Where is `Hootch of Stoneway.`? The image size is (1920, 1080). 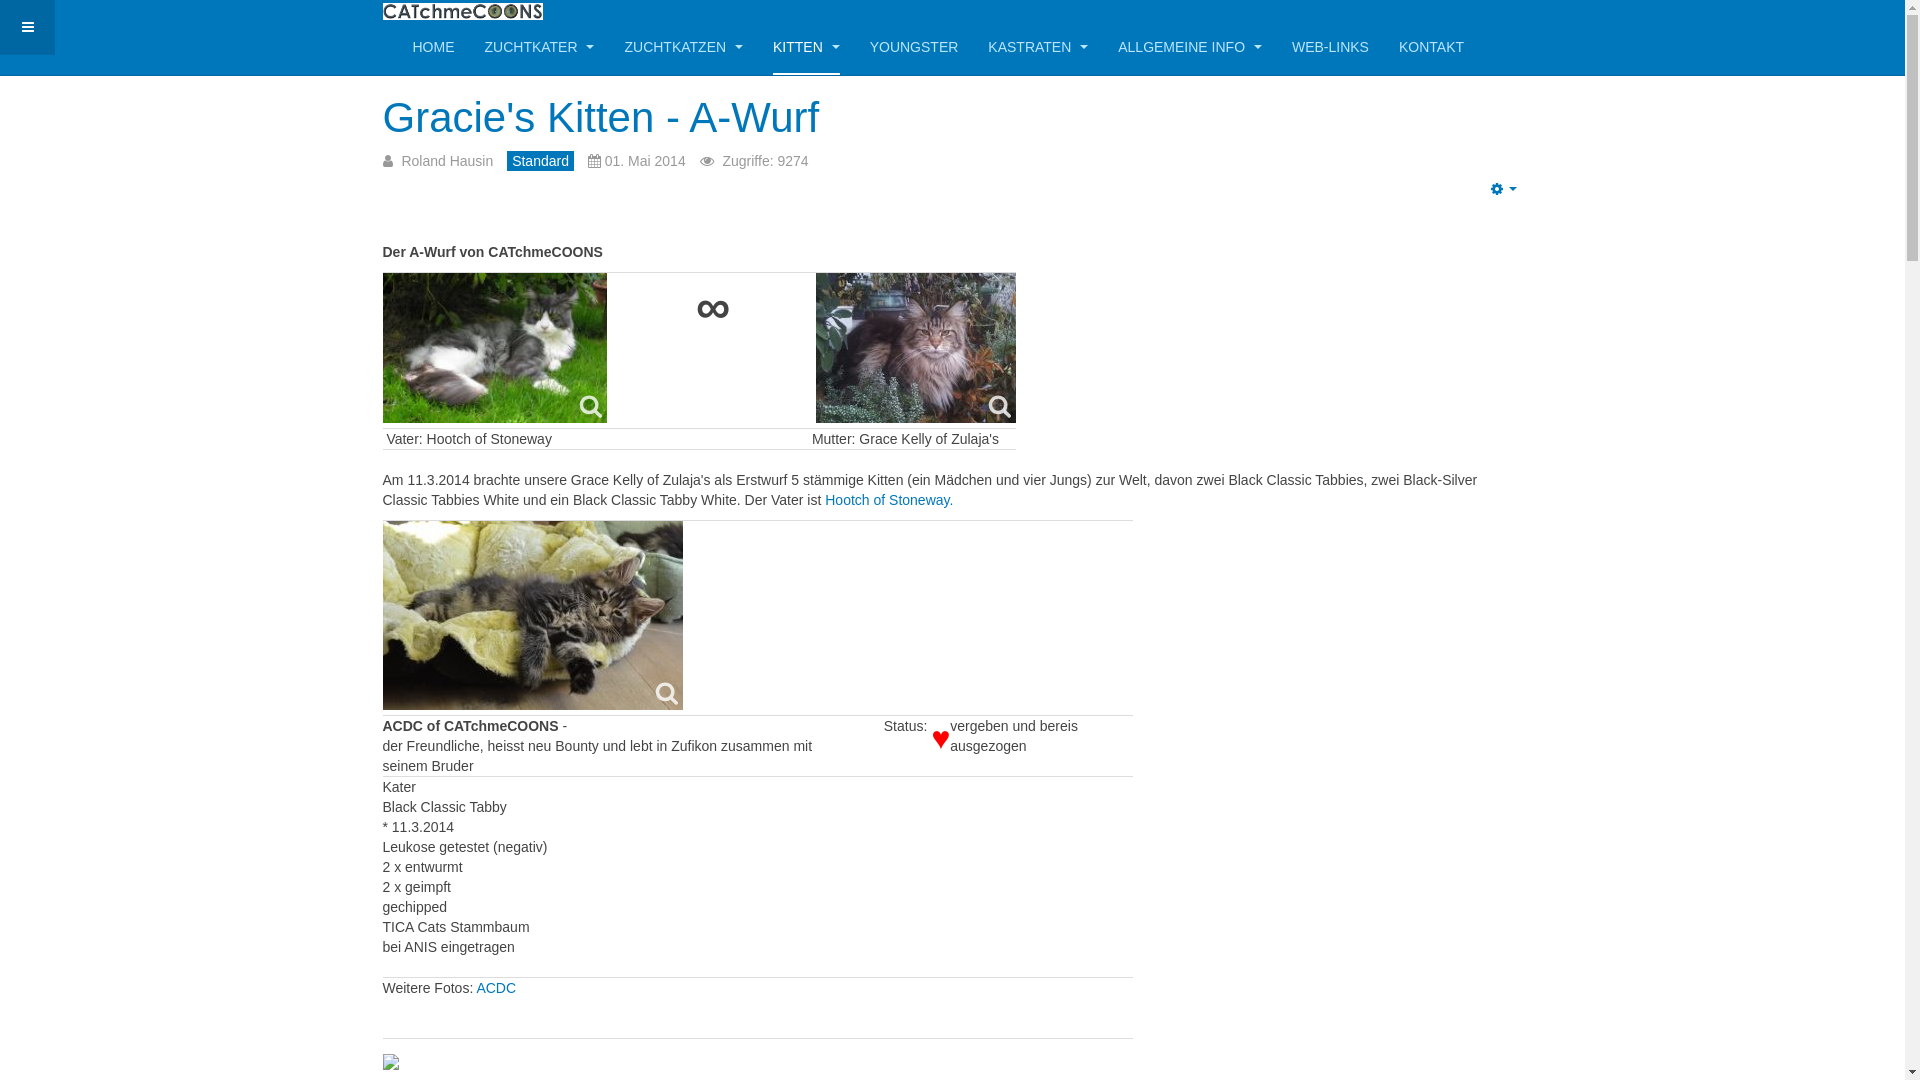
Hootch of Stoneway. is located at coordinates (889, 500).